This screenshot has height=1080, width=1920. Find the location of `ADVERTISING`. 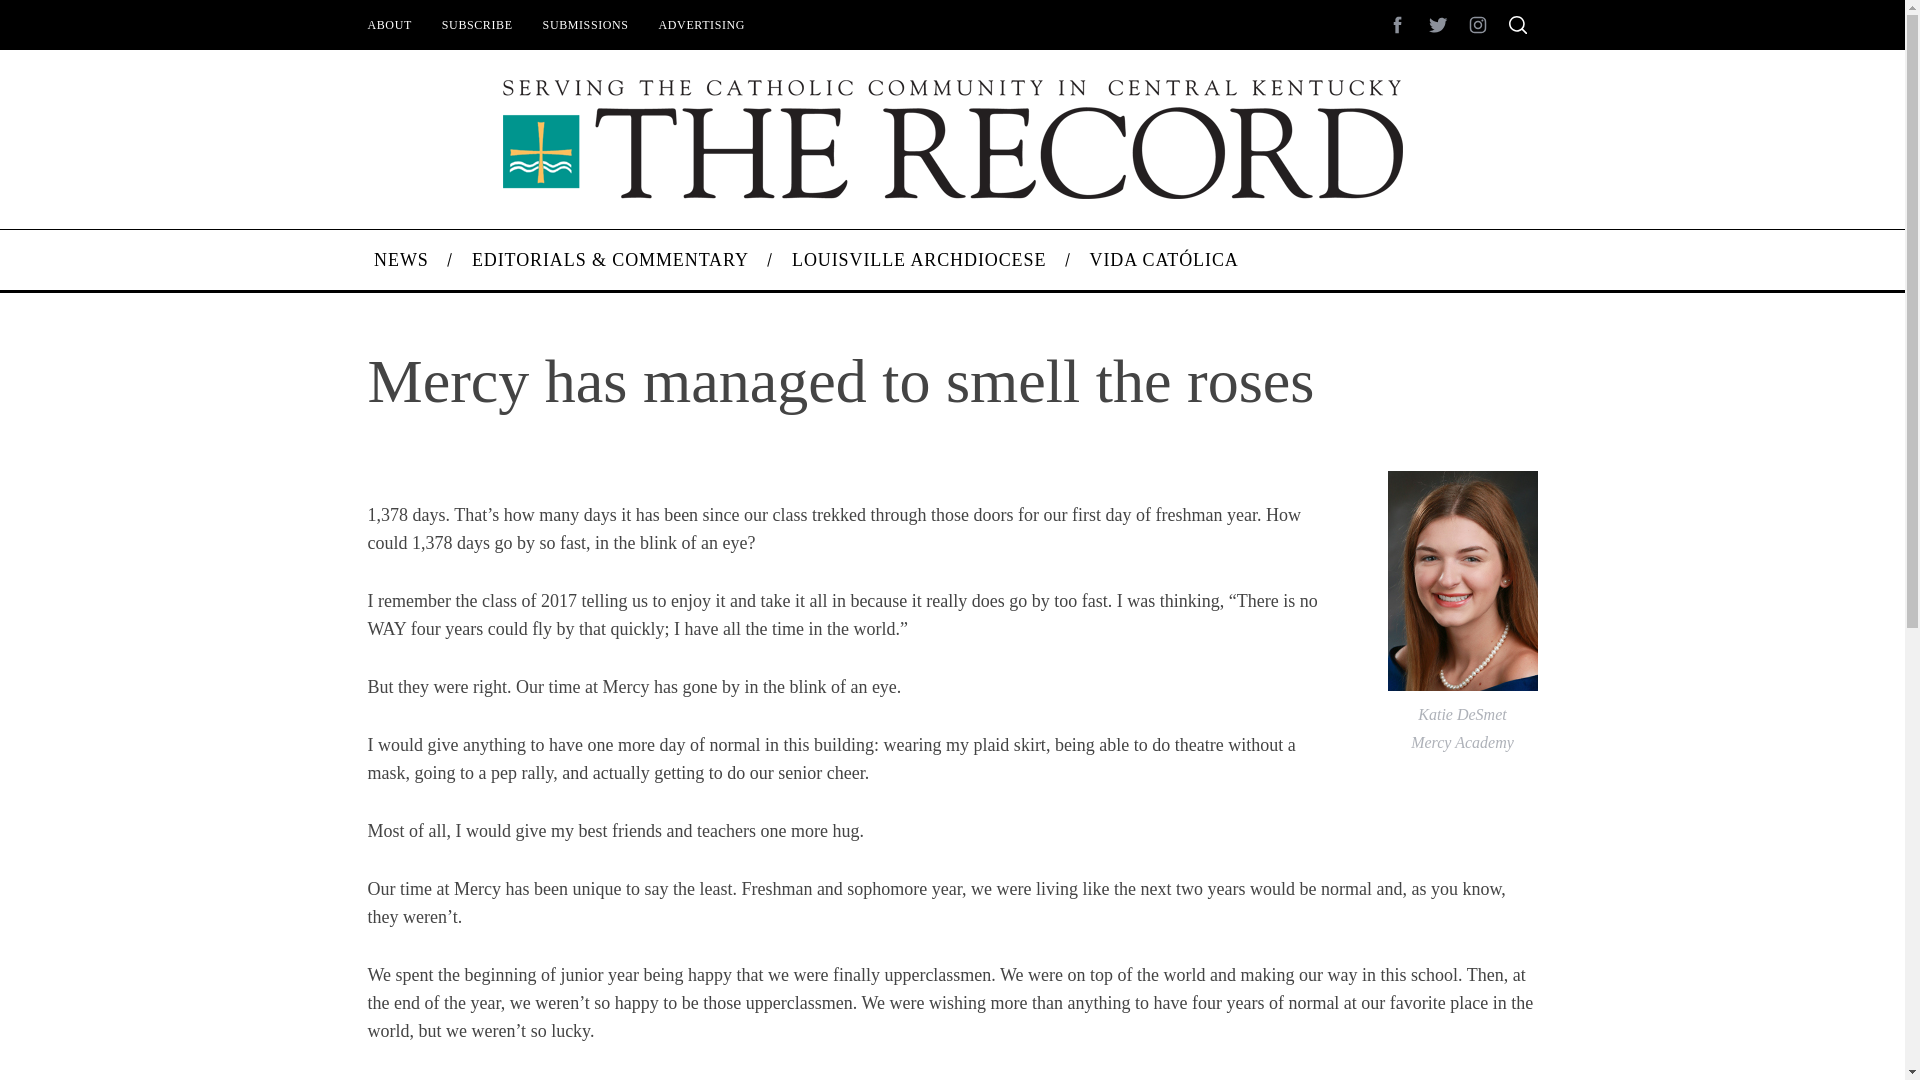

ADVERTISING is located at coordinates (702, 24).